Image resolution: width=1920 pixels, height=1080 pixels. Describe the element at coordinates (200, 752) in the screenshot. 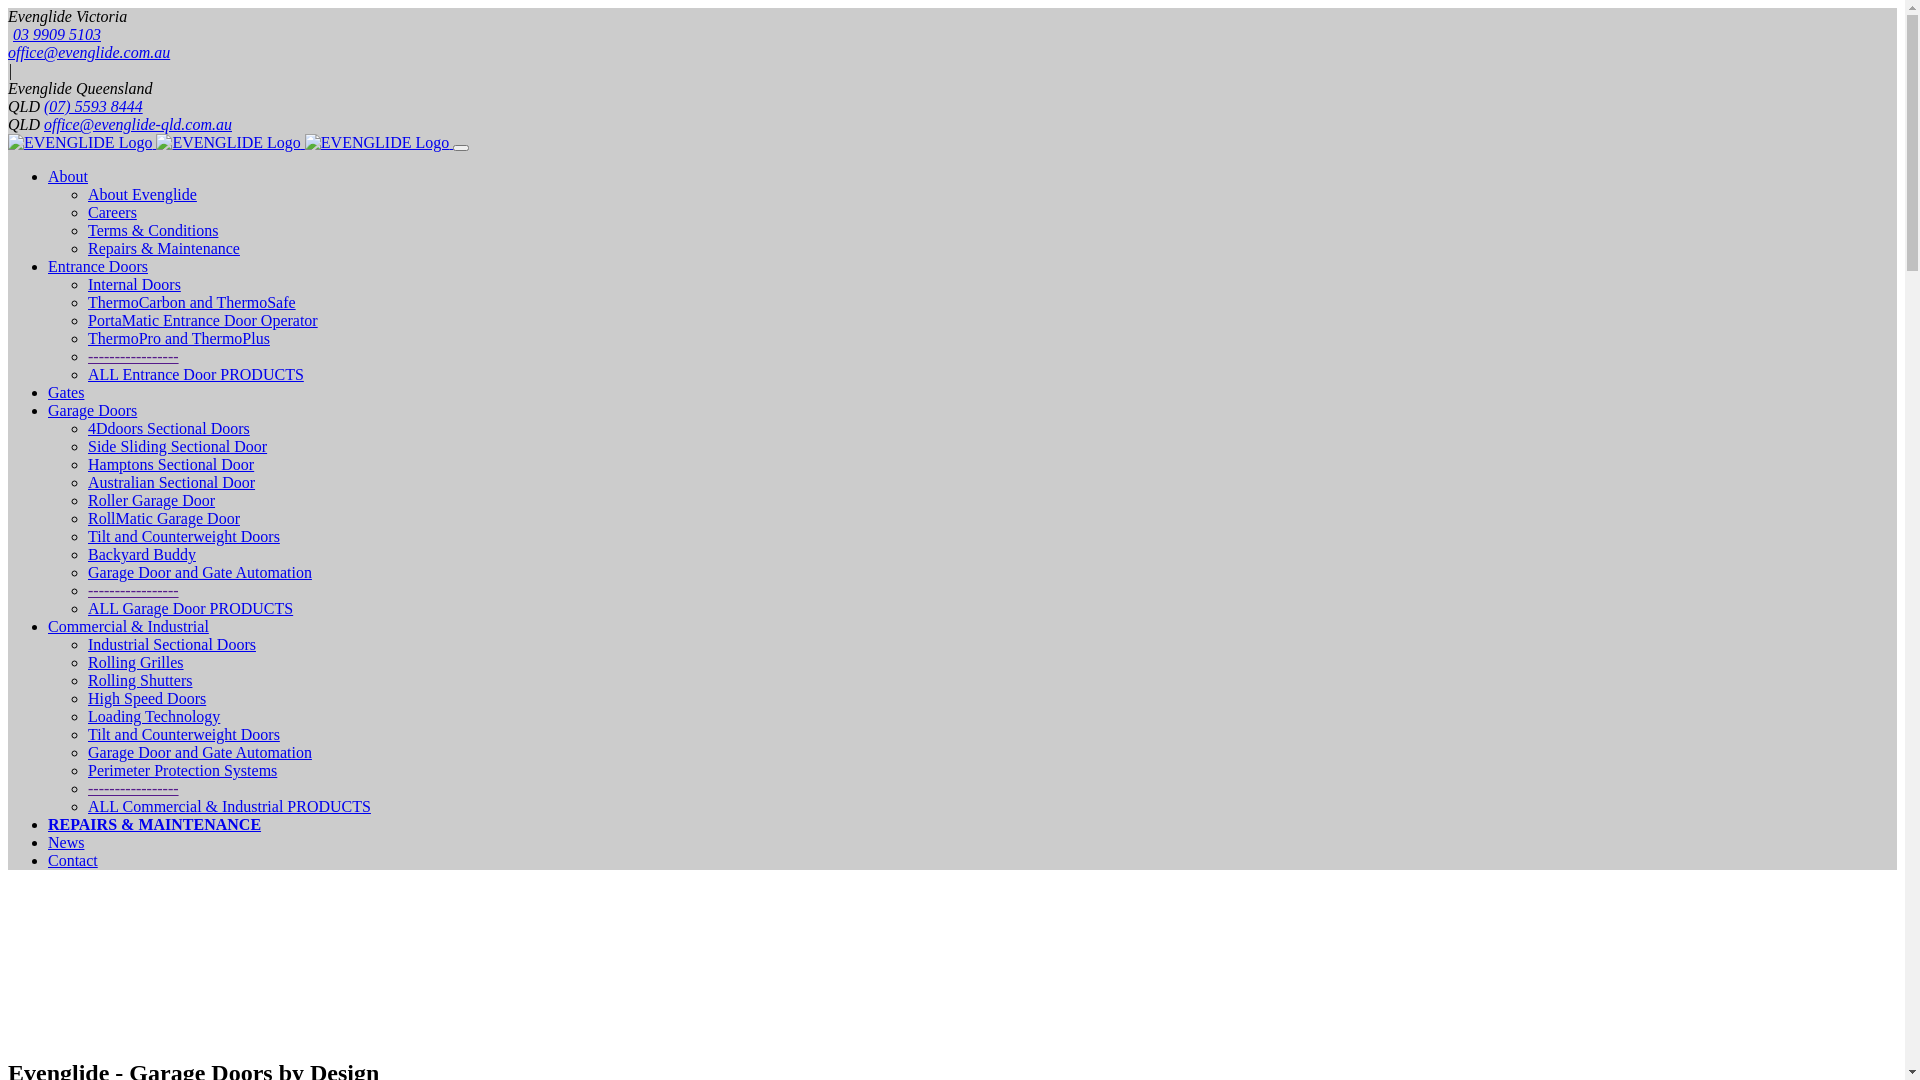

I see `Garage Door and Gate Automation` at that location.